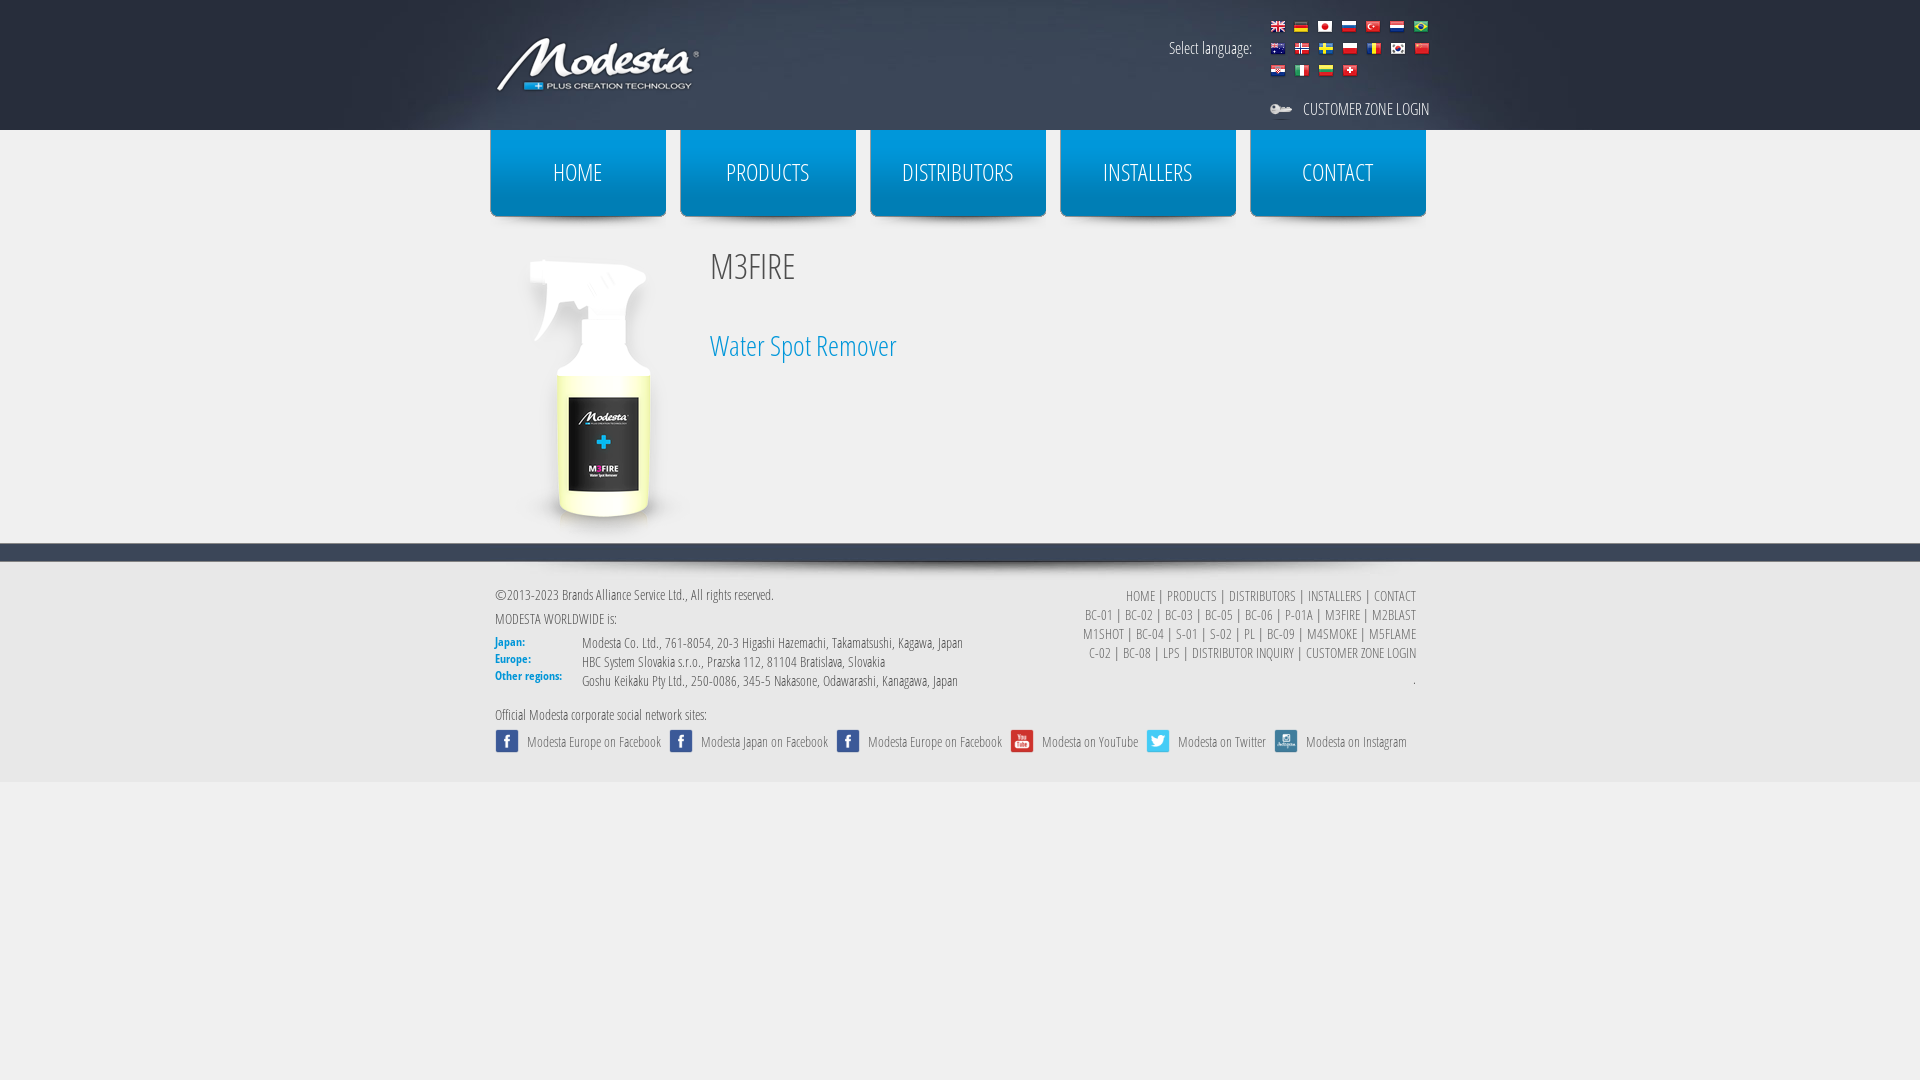 This screenshot has width=1920, height=1080. Describe the element at coordinates (578, 180) in the screenshot. I see `HOME` at that location.